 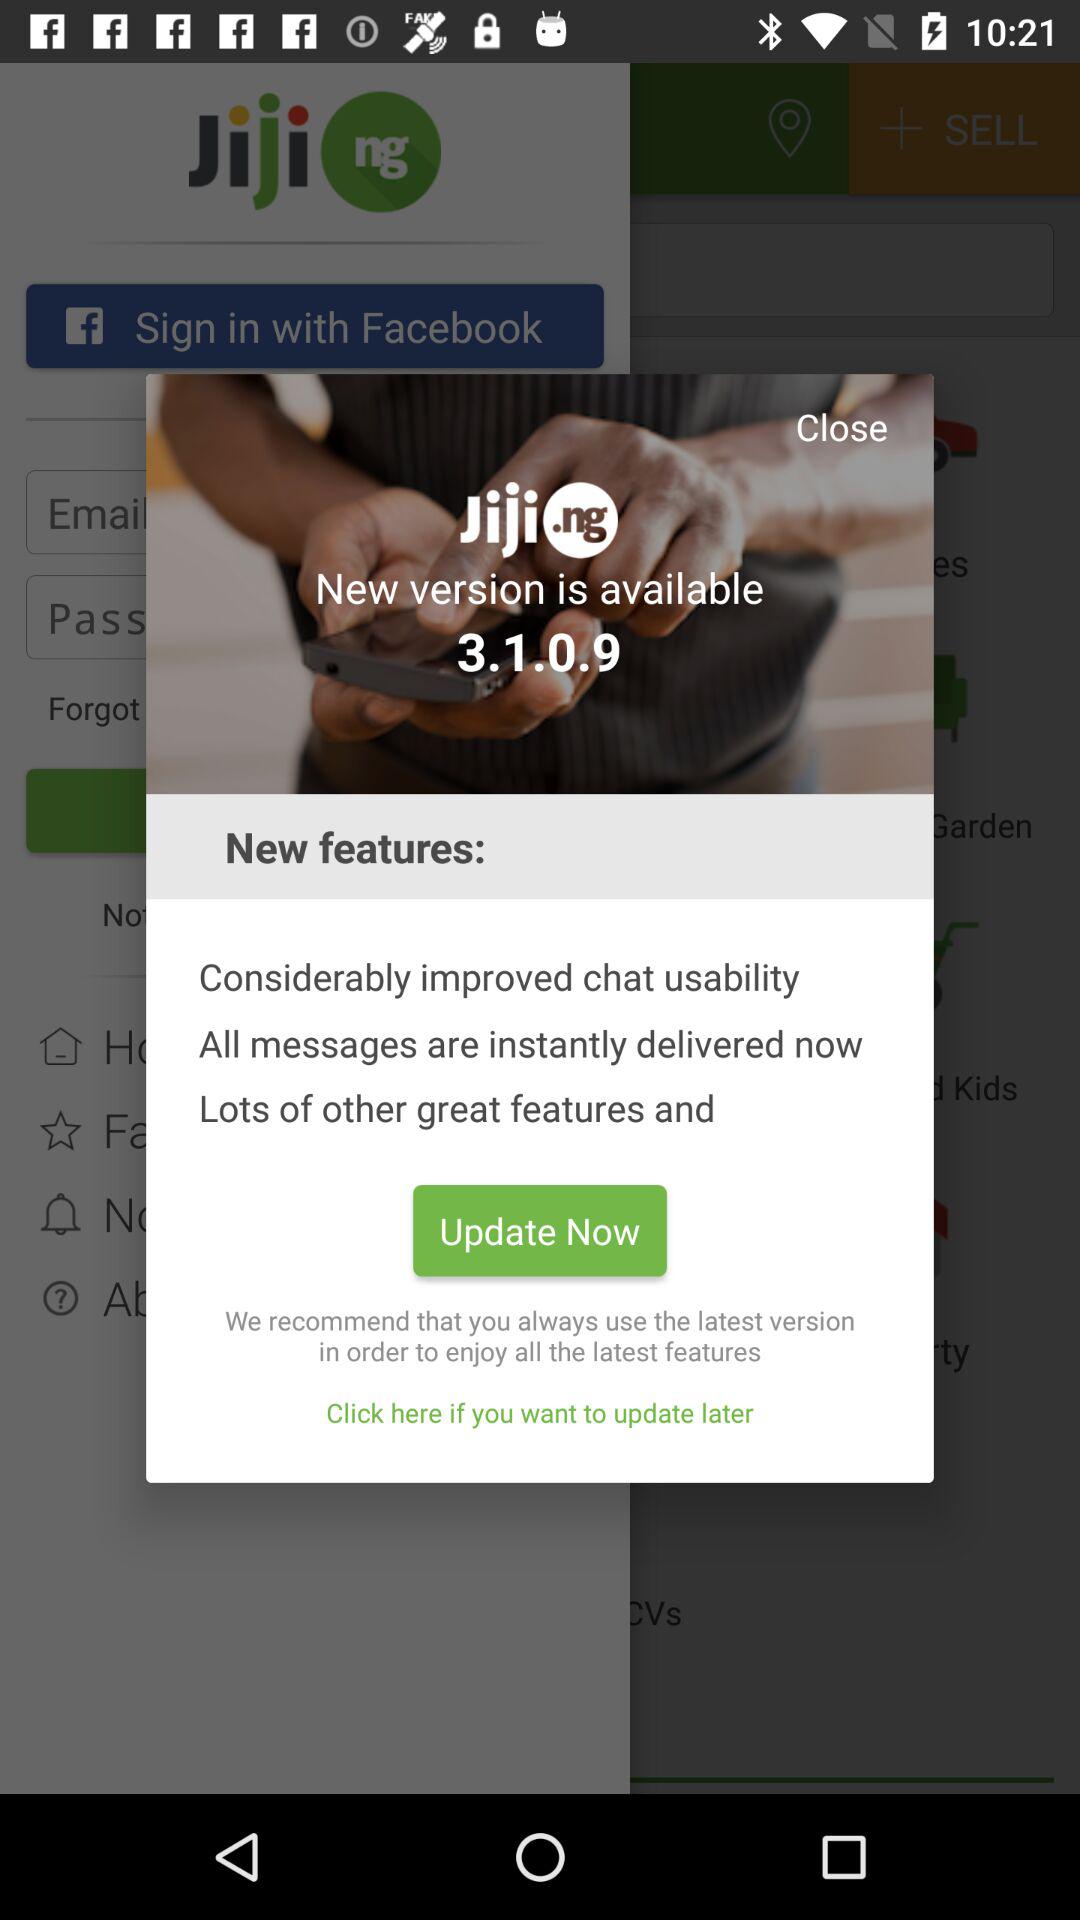 I want to click on flip to update now button, so click(x=540, y=1230).